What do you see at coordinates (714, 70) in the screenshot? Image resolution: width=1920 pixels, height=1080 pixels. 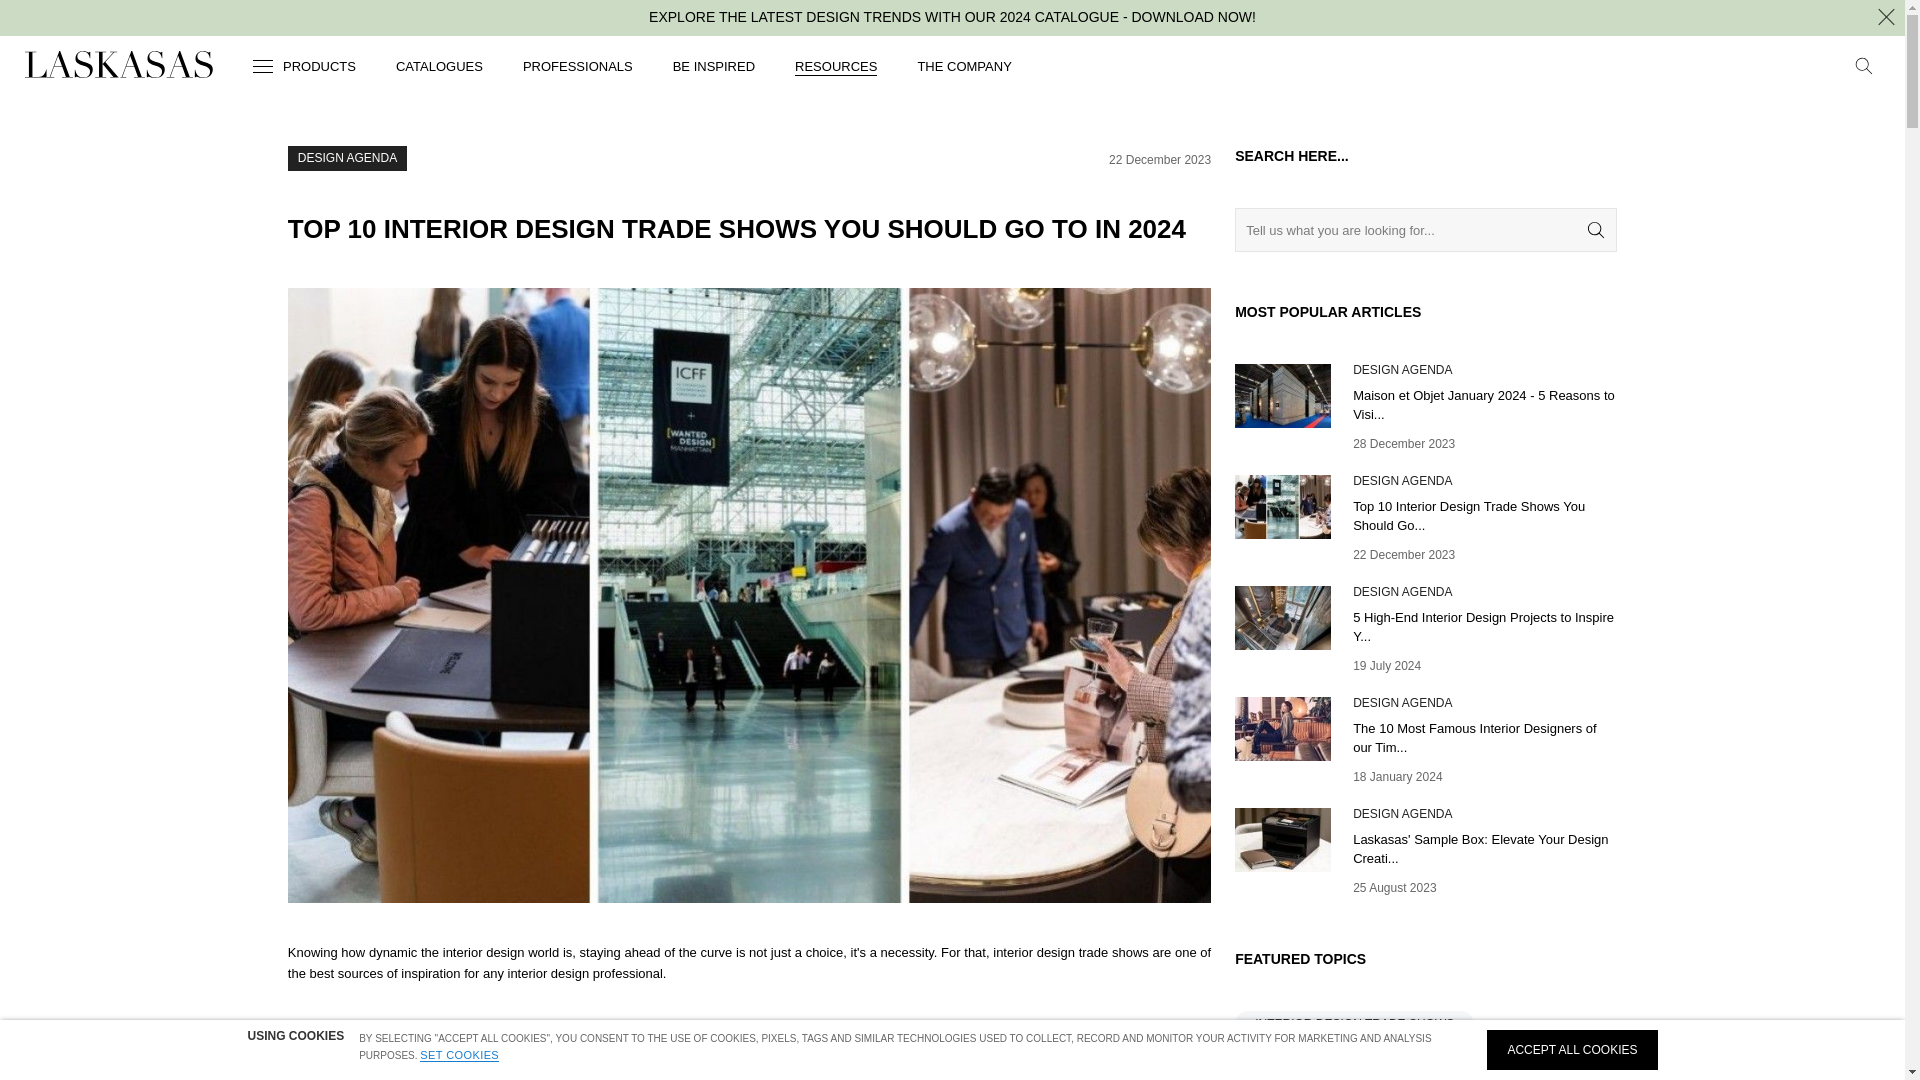 I see `Be Inspired` at bounding box center [714, 70].